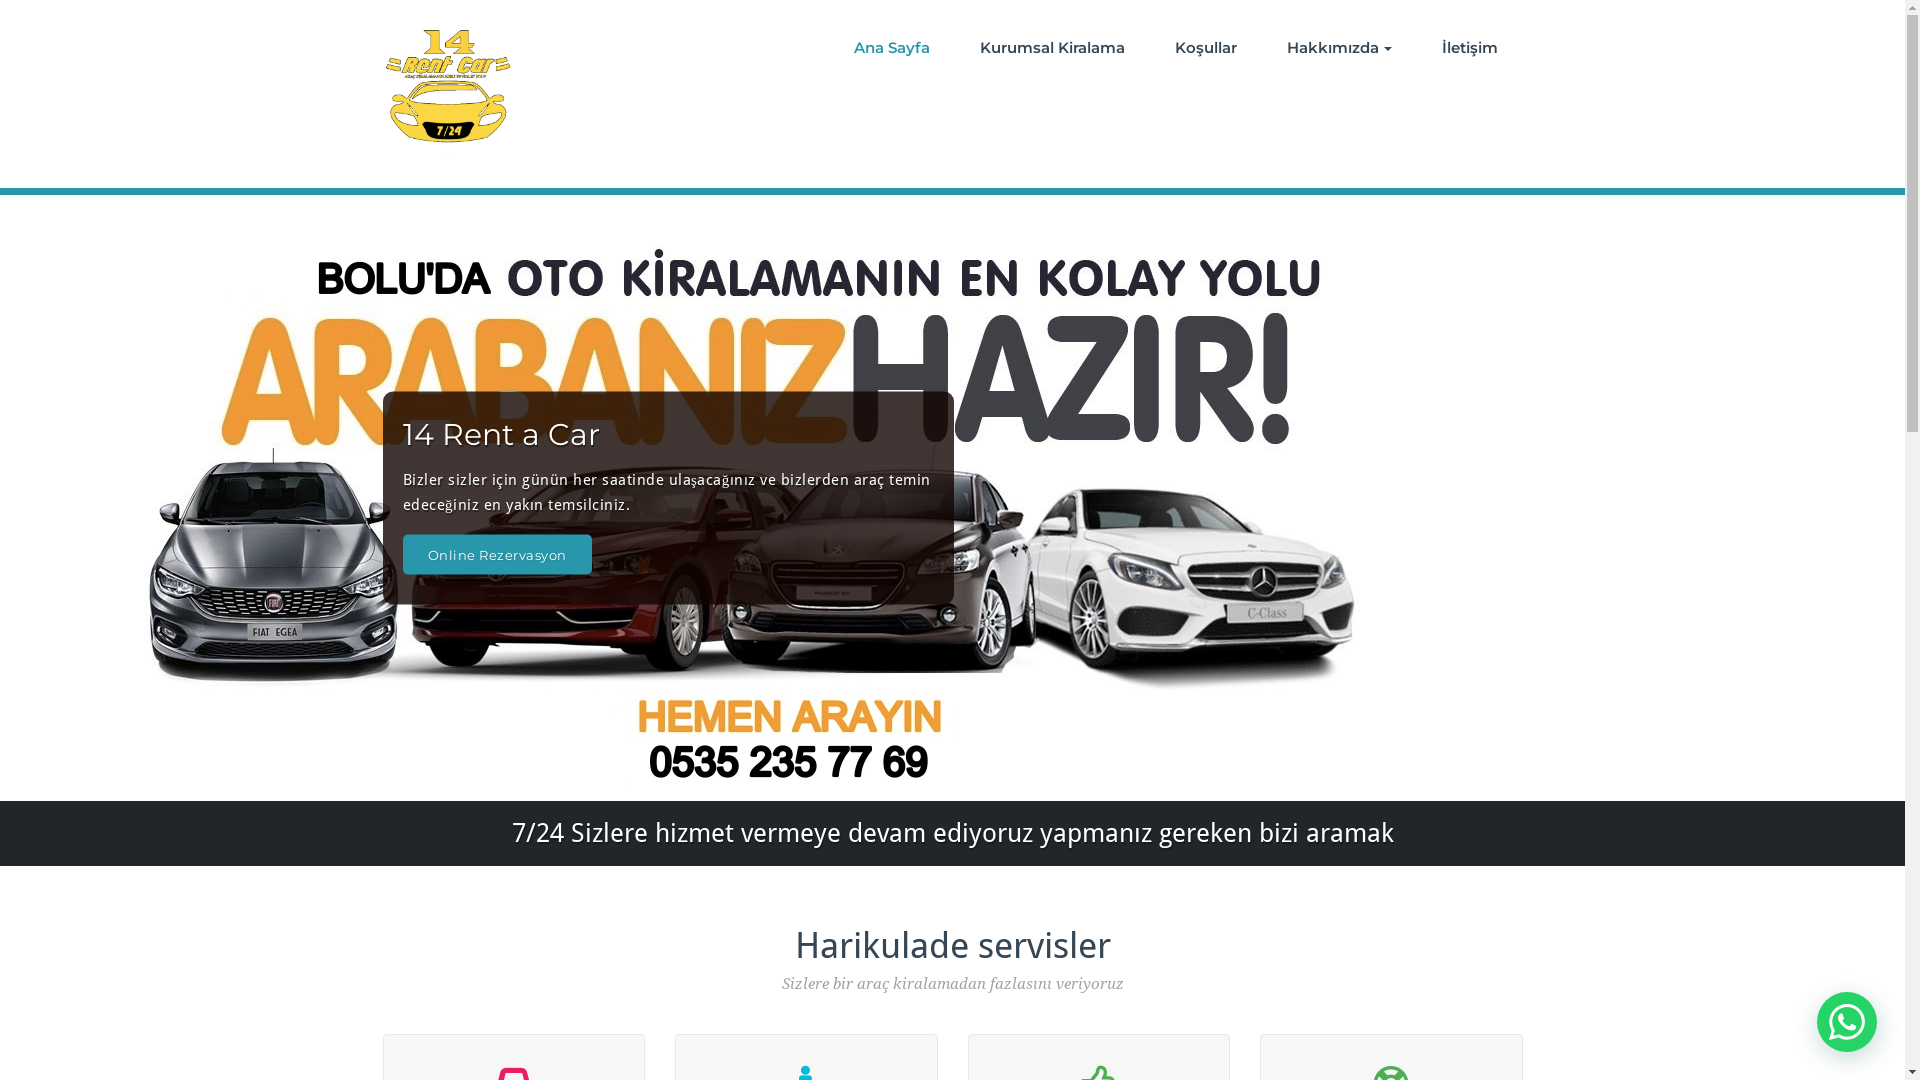 The height and width of the screenshot is (1080, 1920). I want to click on Kurumsal Kiralama, so click(1052, 48).